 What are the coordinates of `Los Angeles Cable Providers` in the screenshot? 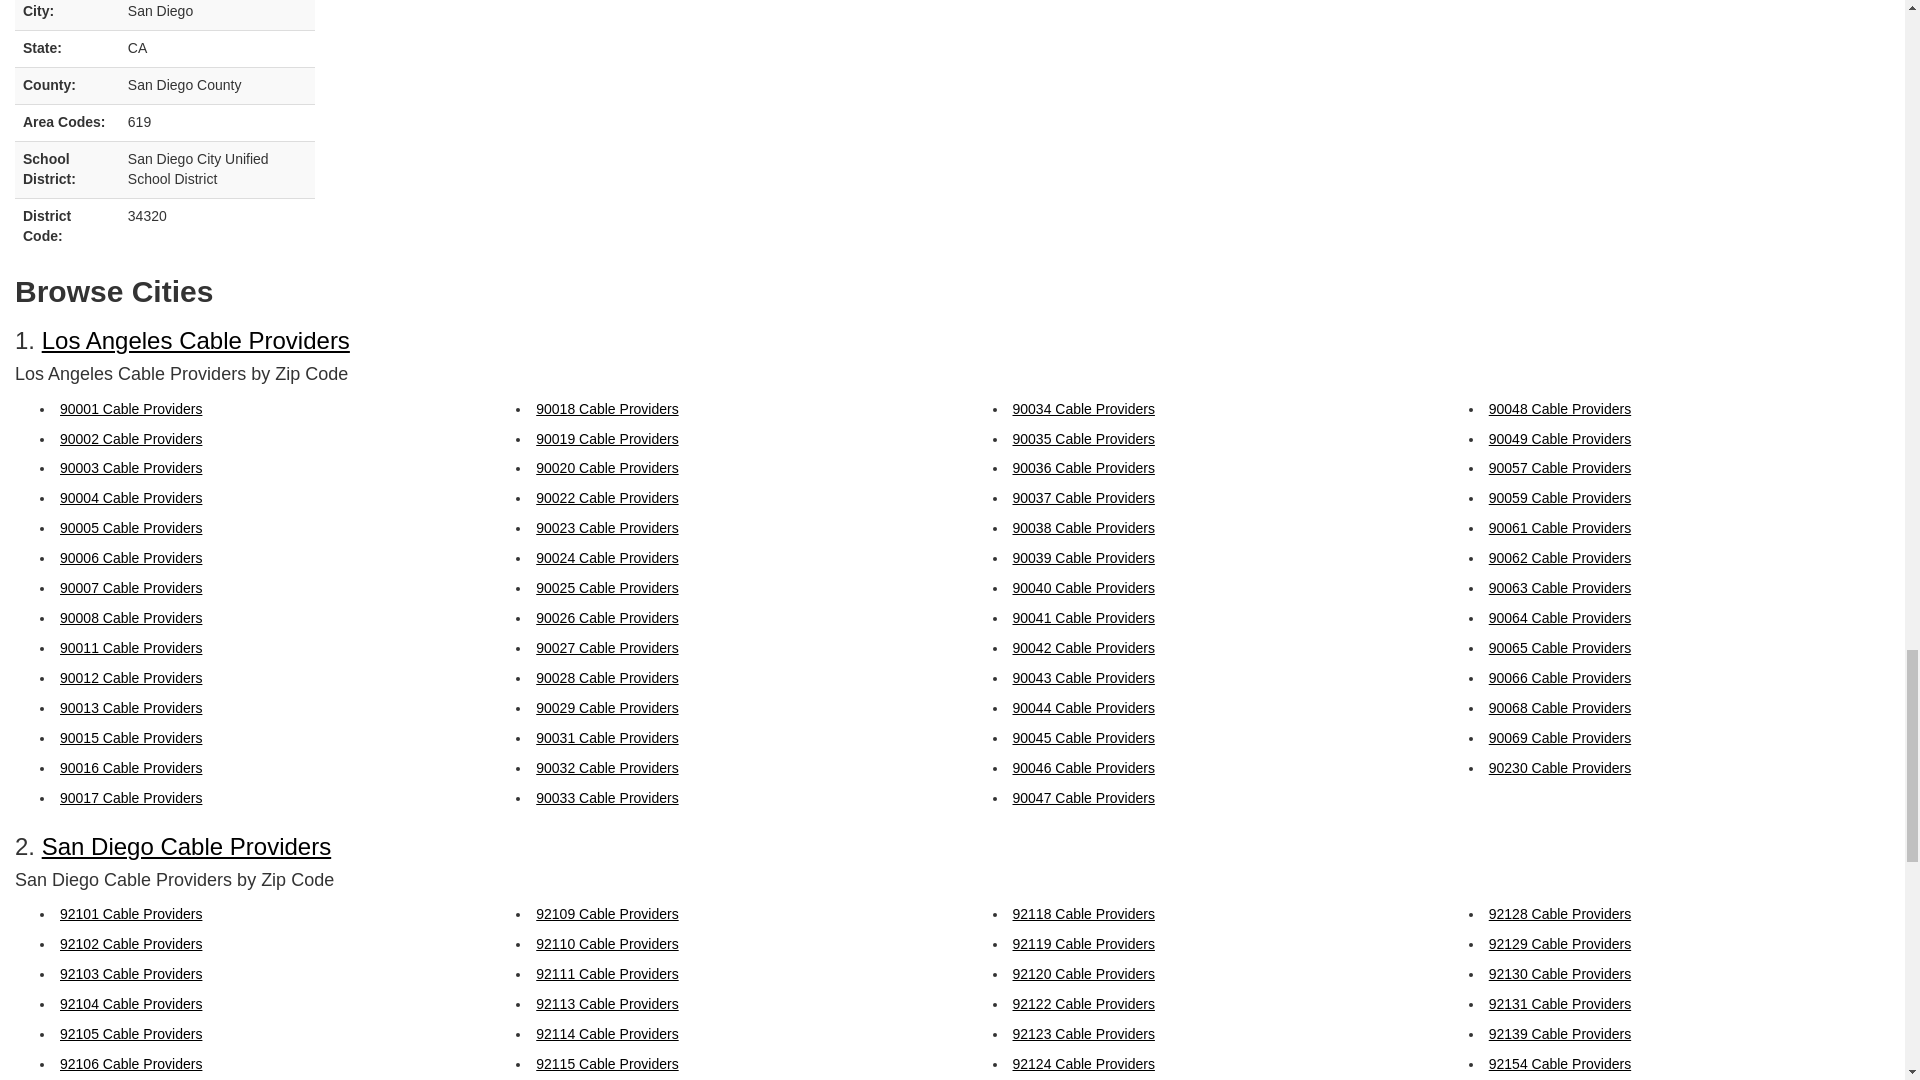 It's located at (196, 340).